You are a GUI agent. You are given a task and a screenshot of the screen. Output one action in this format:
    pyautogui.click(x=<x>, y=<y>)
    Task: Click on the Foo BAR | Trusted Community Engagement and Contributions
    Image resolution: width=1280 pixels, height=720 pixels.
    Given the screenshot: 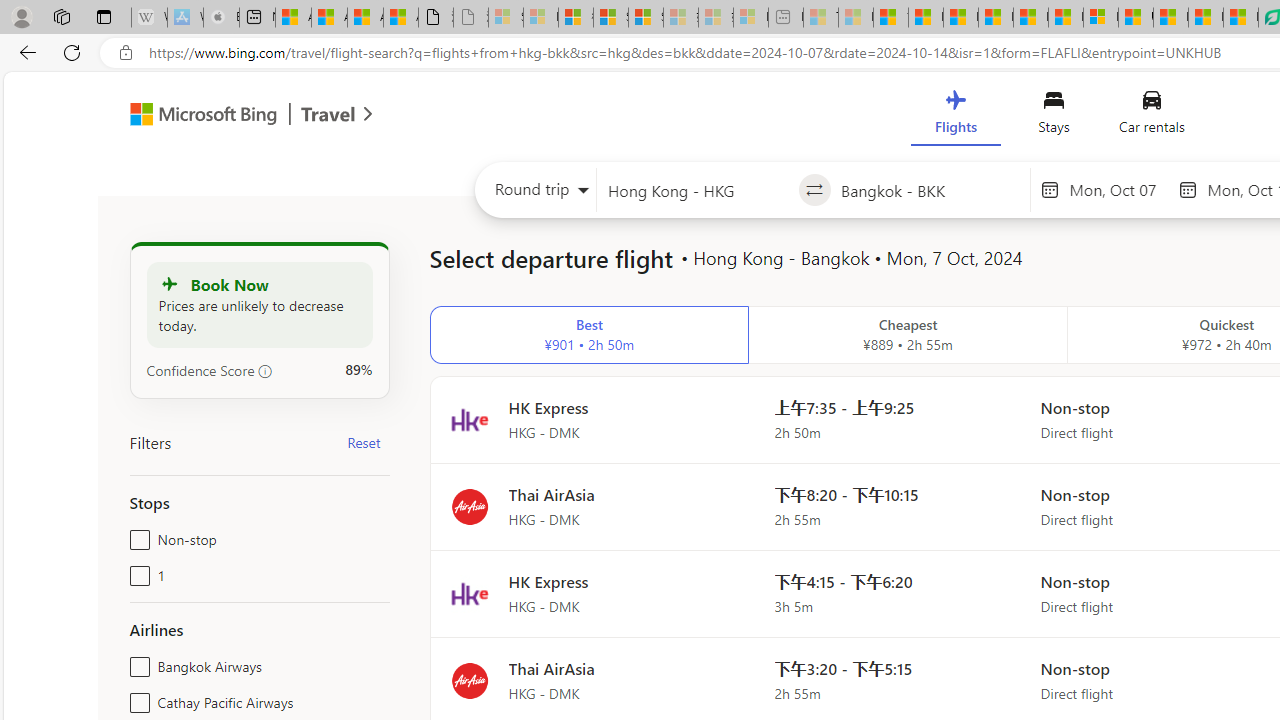 What is the action you would take?
    pyautogui.click(x=1065, y=18)
    